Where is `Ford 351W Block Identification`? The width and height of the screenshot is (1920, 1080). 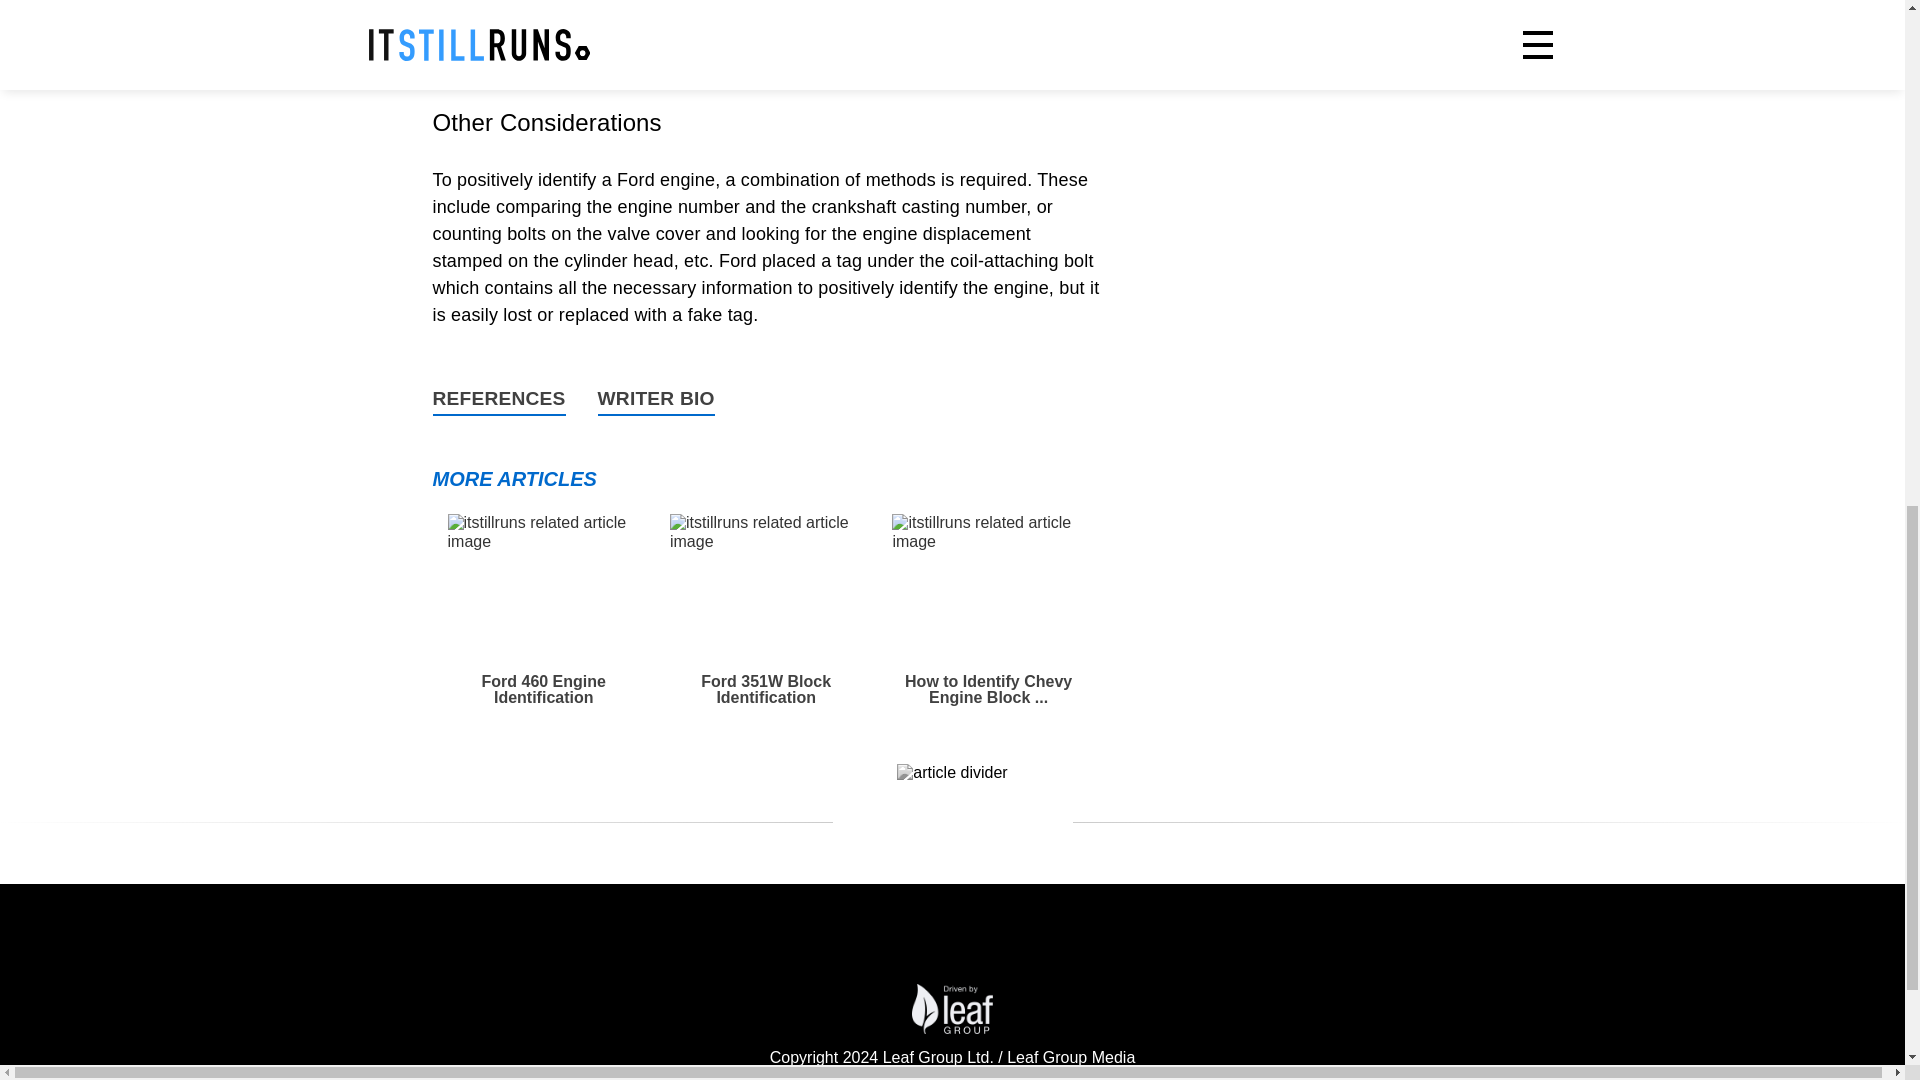 Ford 351W Block Identification is located at coordinates (766, 610).